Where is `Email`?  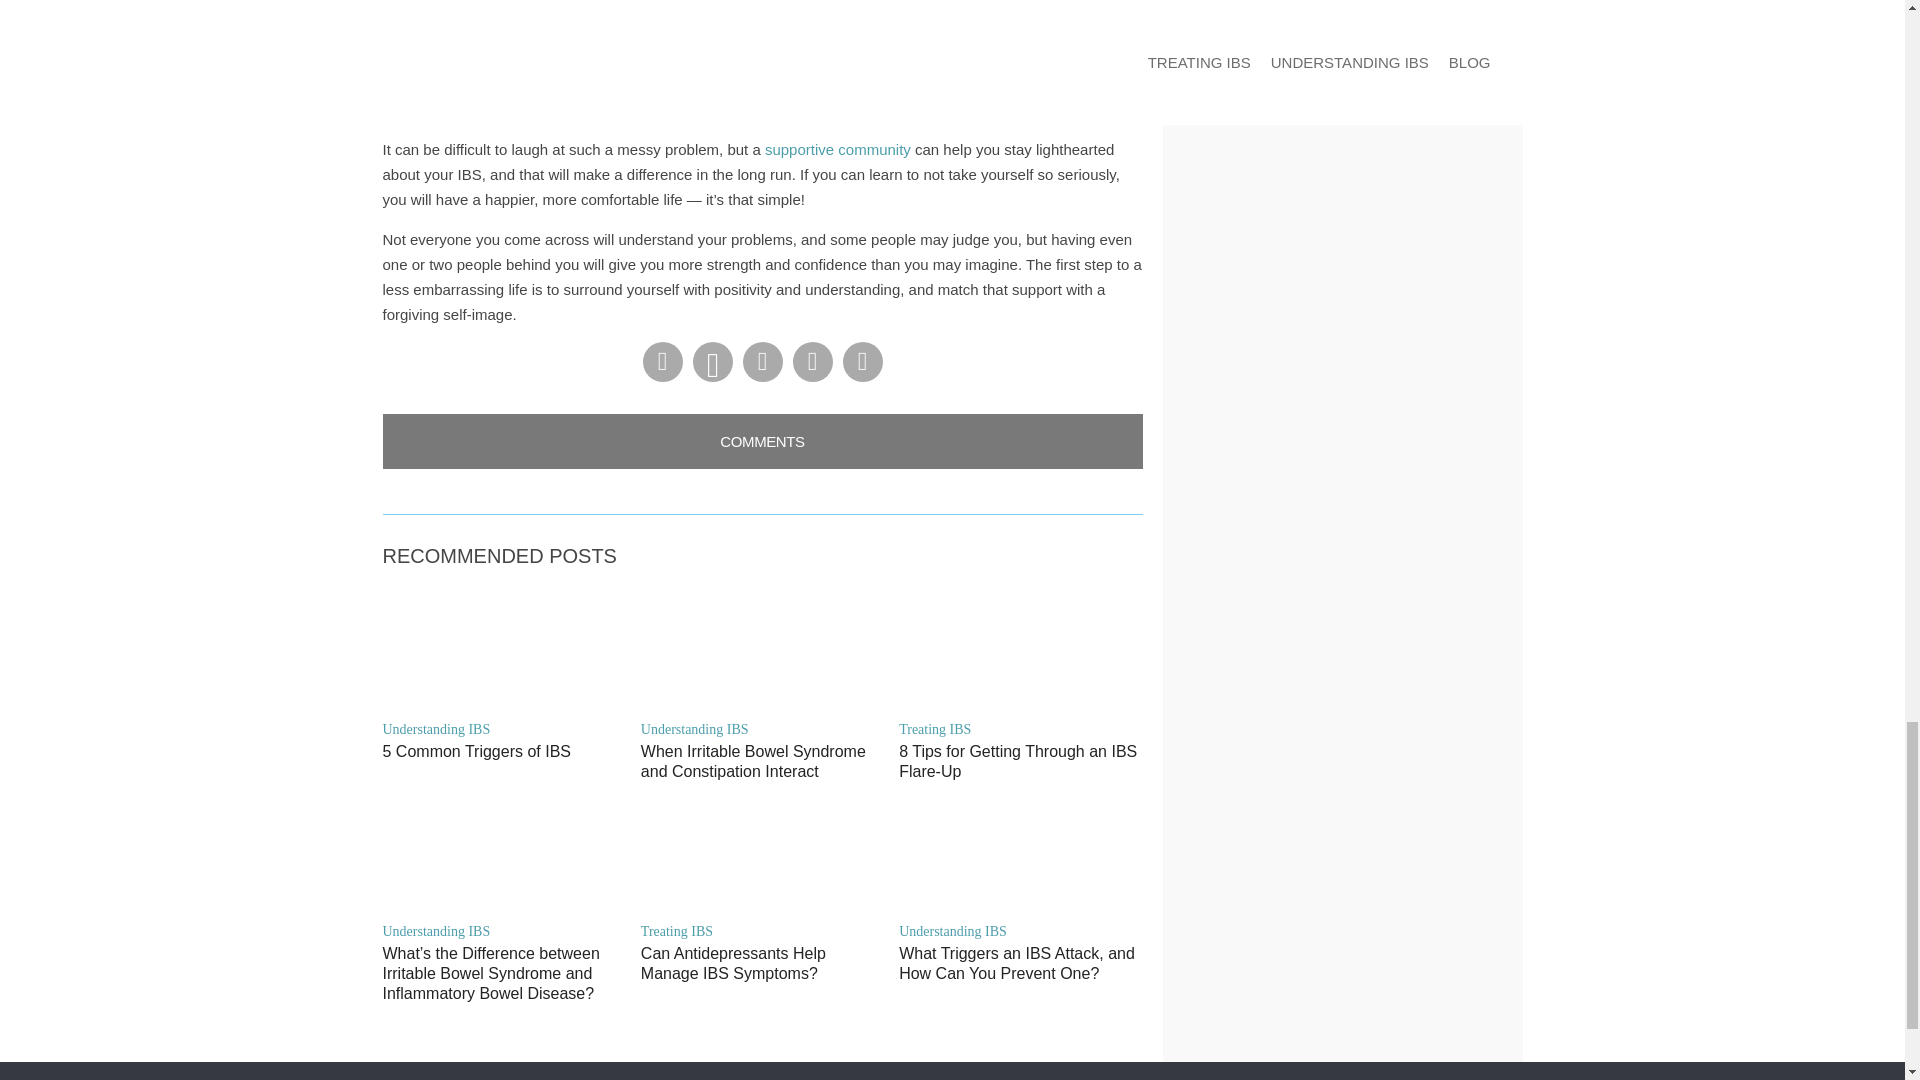
Email is located at coordinates (862, 362).